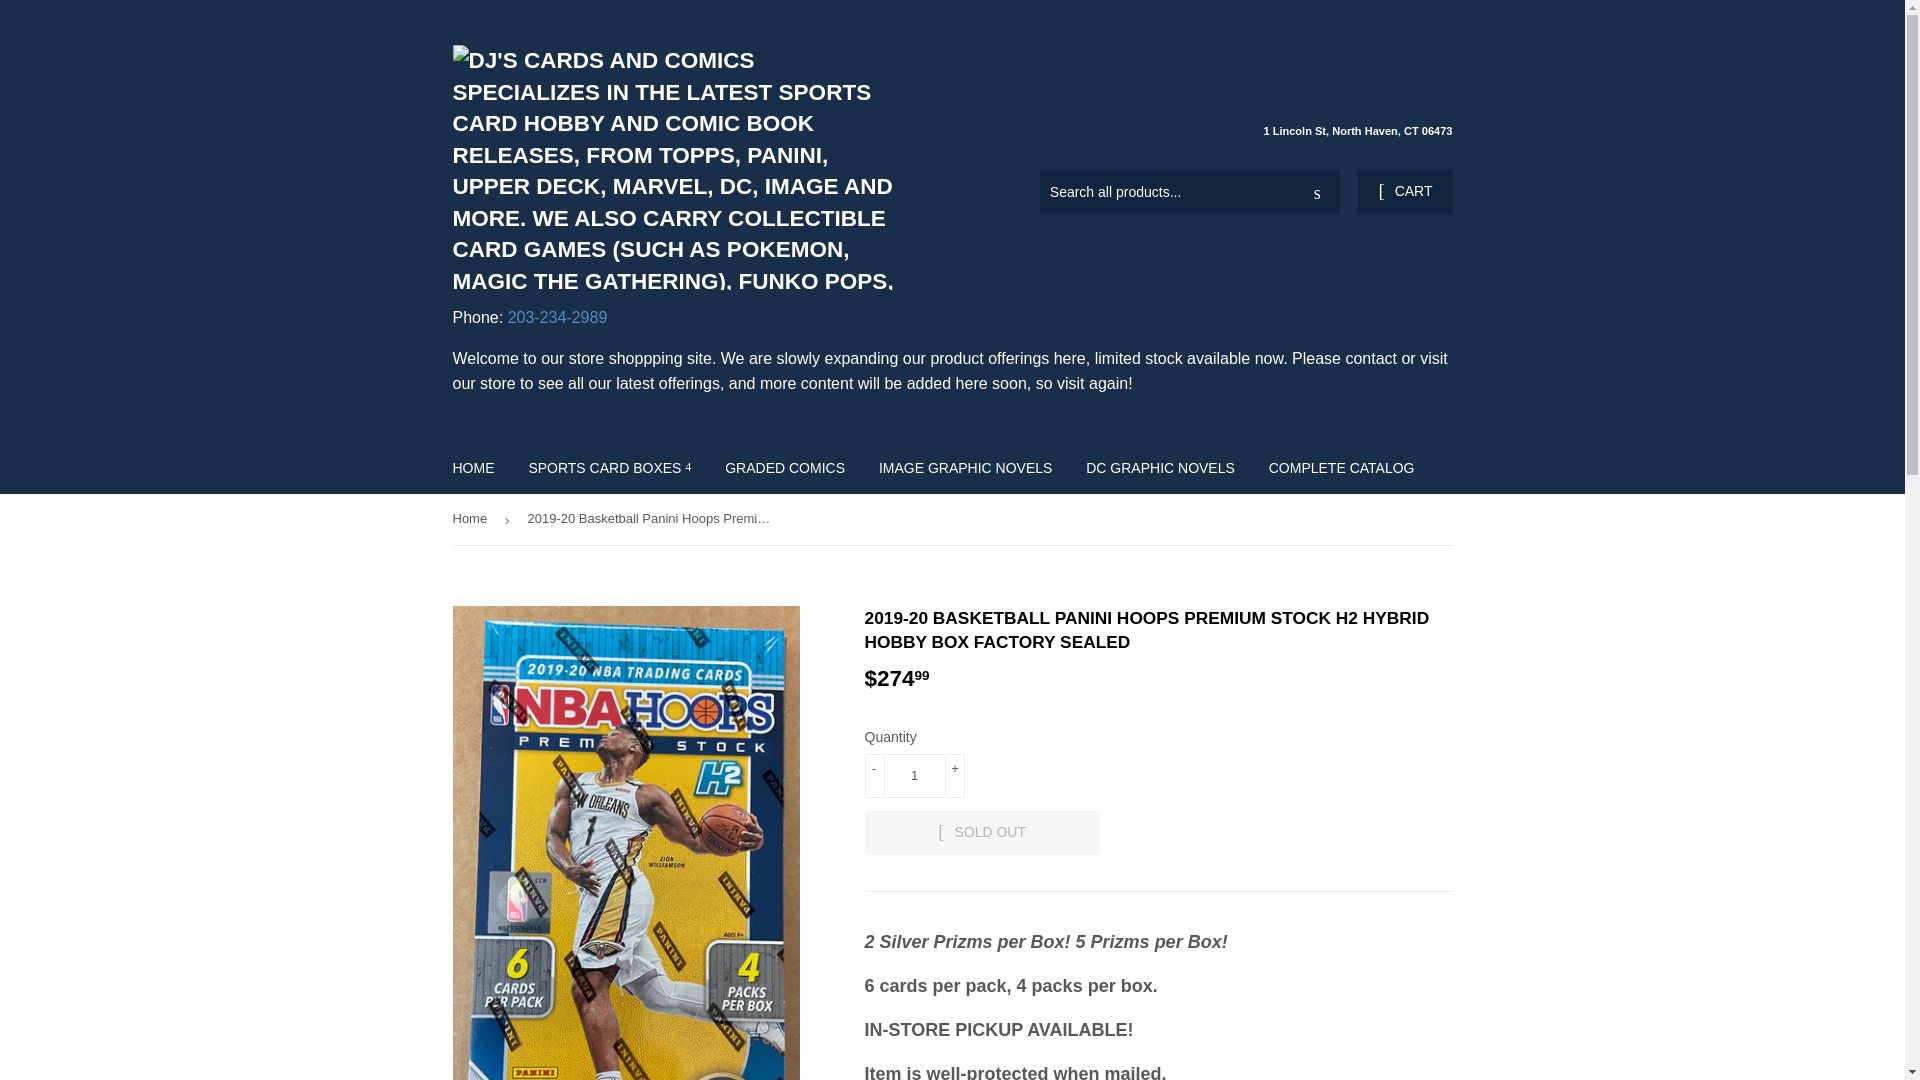 The image size is (1920, 1080). I want to click on CART, so click(1404, 191).